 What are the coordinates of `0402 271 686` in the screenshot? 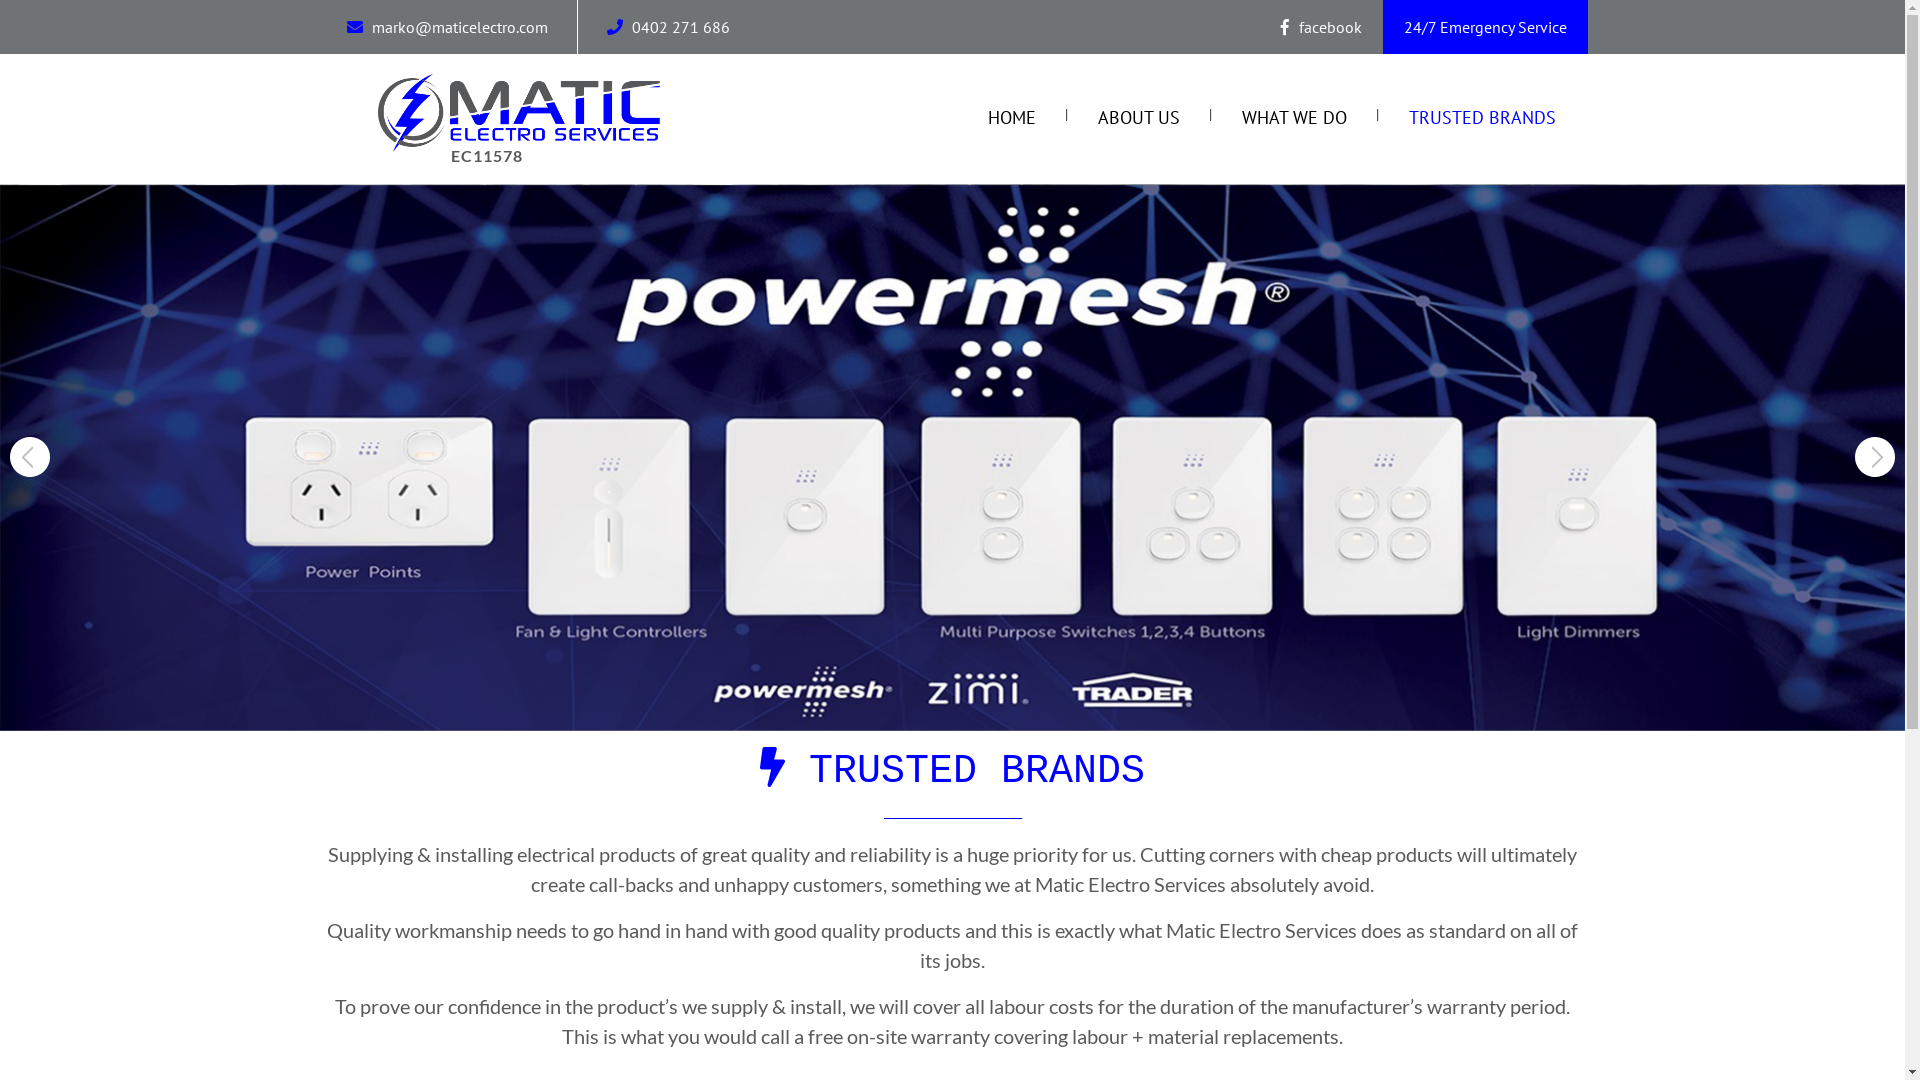 It's located at (679, 27).